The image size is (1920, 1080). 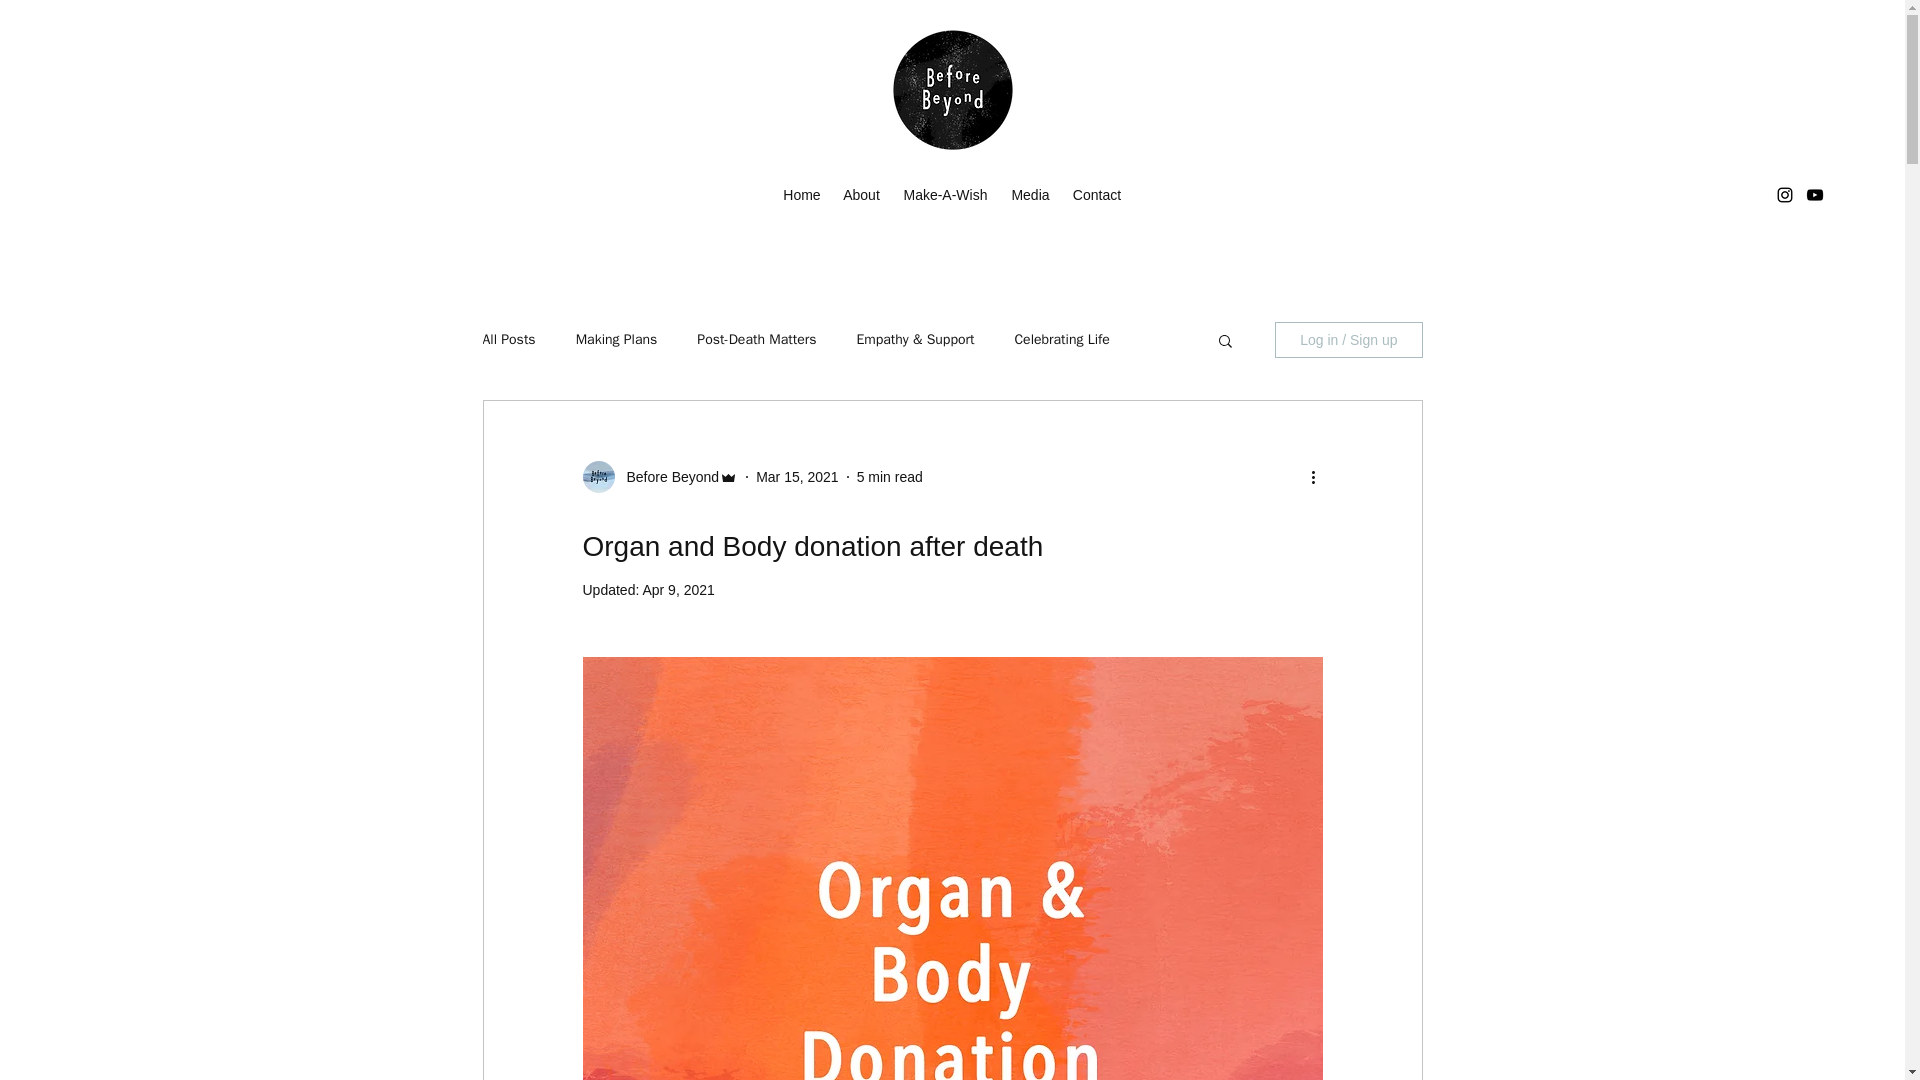 What do you see at coordinates (1096, 194) in the screenshot?
I see `Contact` at bounding box center [1096, 194].